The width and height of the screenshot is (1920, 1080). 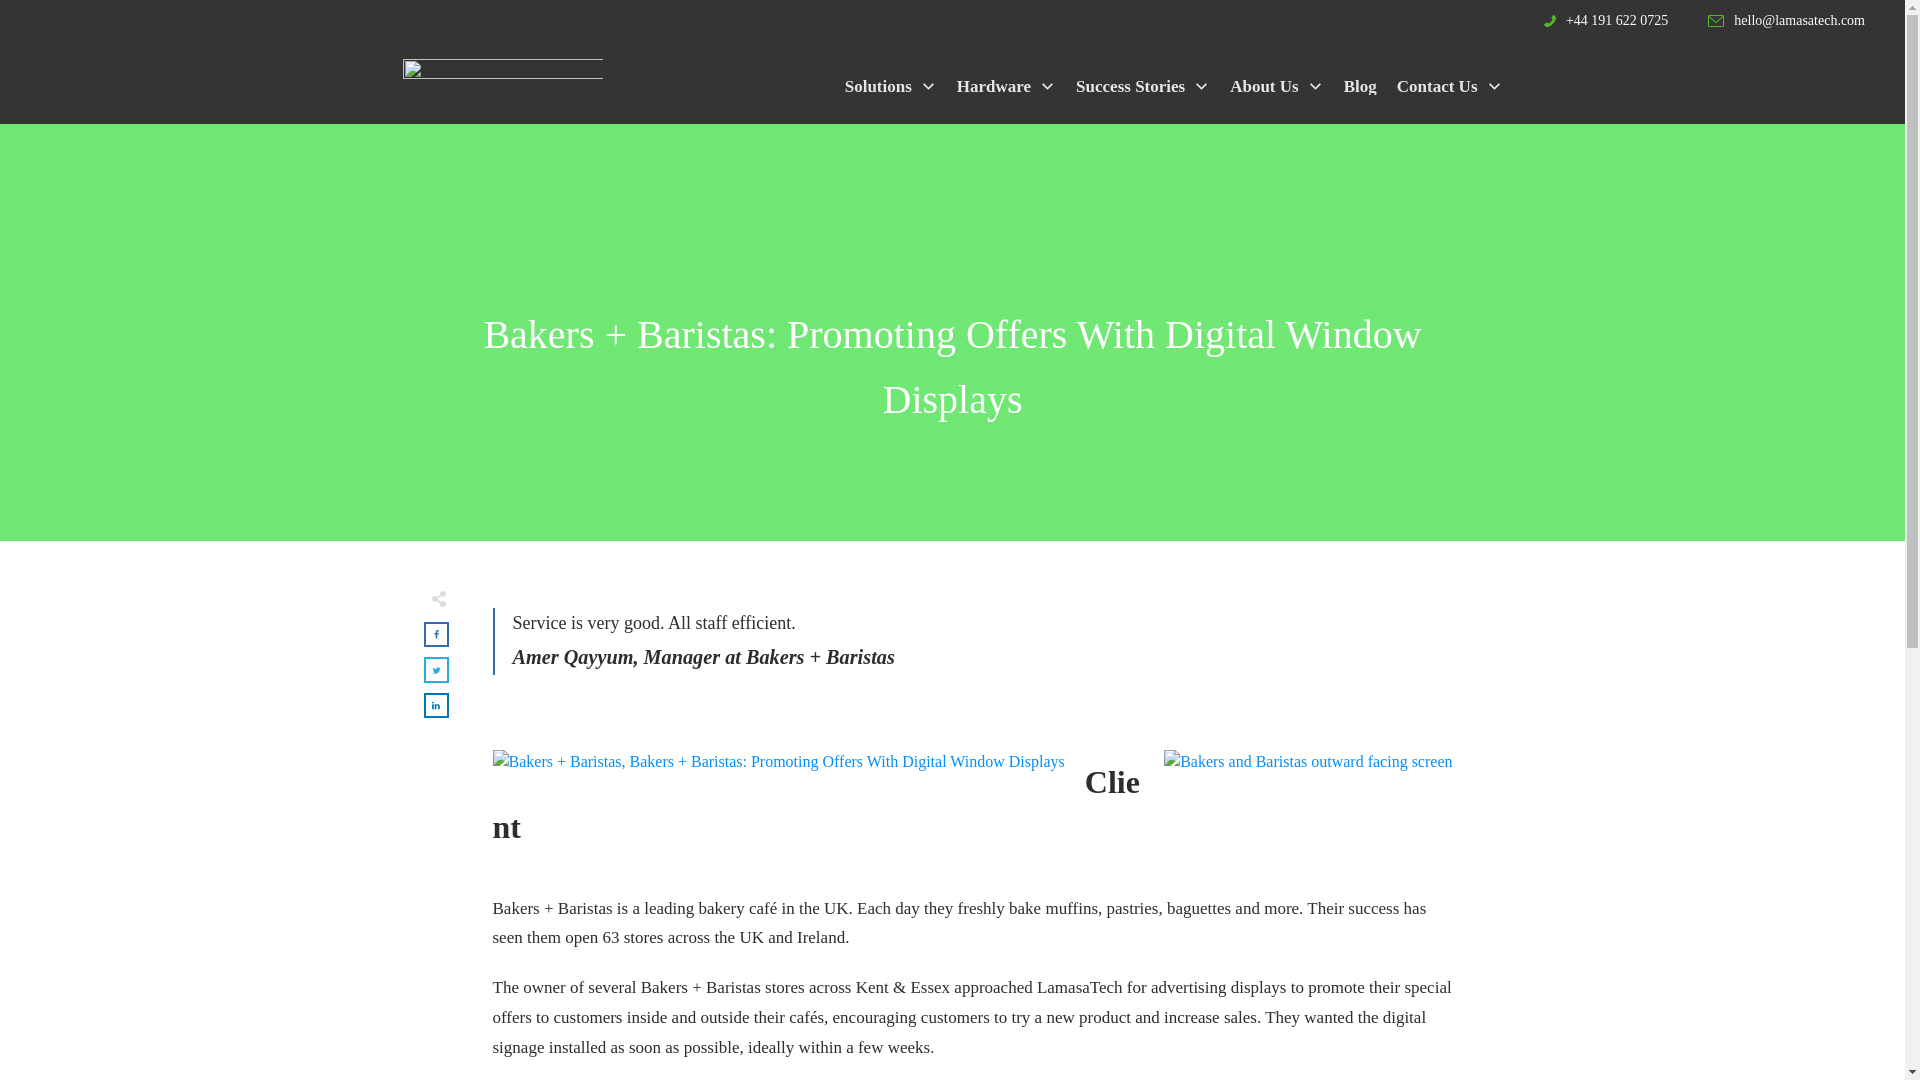 What do you see at coordinates (1142, 86) in the screenshot?
I see `Success Stories` at bounding box center [1142, 86].